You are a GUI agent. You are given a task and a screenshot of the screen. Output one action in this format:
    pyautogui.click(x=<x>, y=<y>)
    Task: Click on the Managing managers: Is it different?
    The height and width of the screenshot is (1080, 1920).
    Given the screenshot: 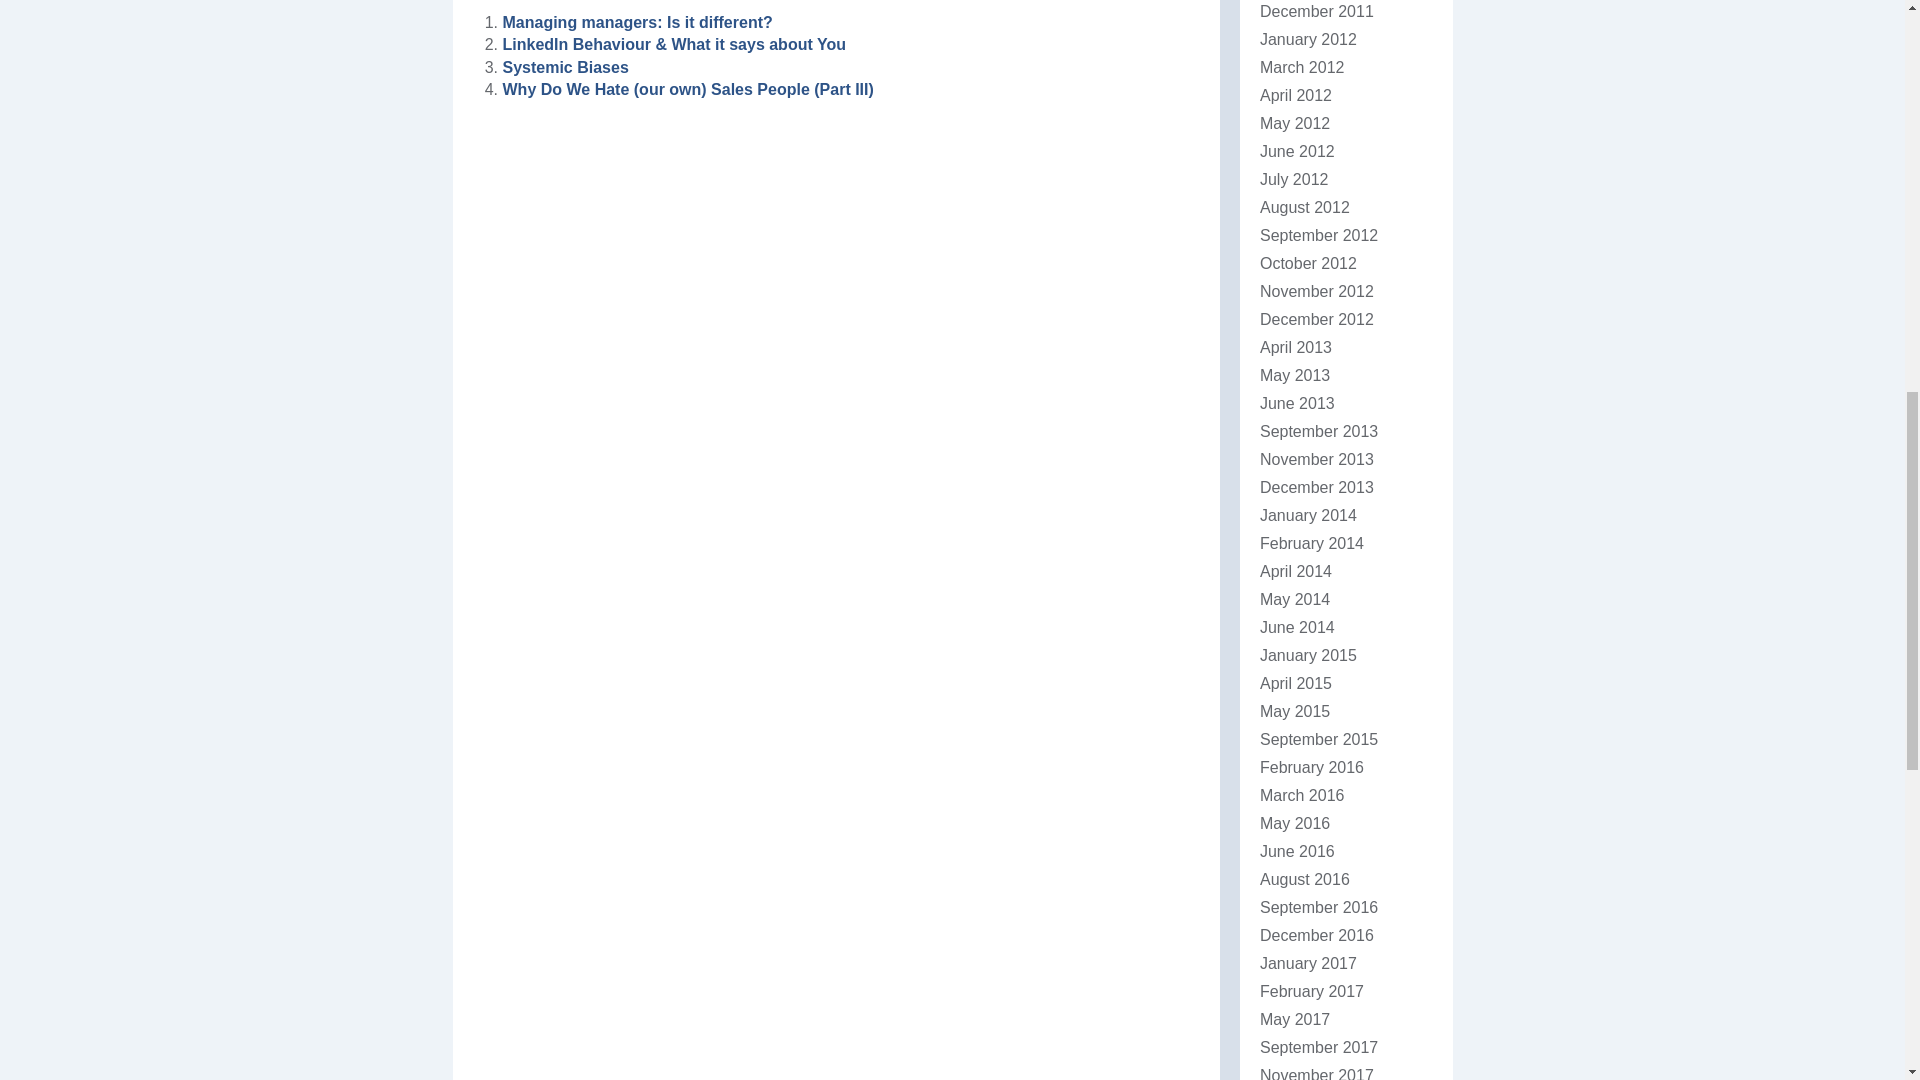 What is the action you would take?
    pyautogui.click(x=636, y=22)
    